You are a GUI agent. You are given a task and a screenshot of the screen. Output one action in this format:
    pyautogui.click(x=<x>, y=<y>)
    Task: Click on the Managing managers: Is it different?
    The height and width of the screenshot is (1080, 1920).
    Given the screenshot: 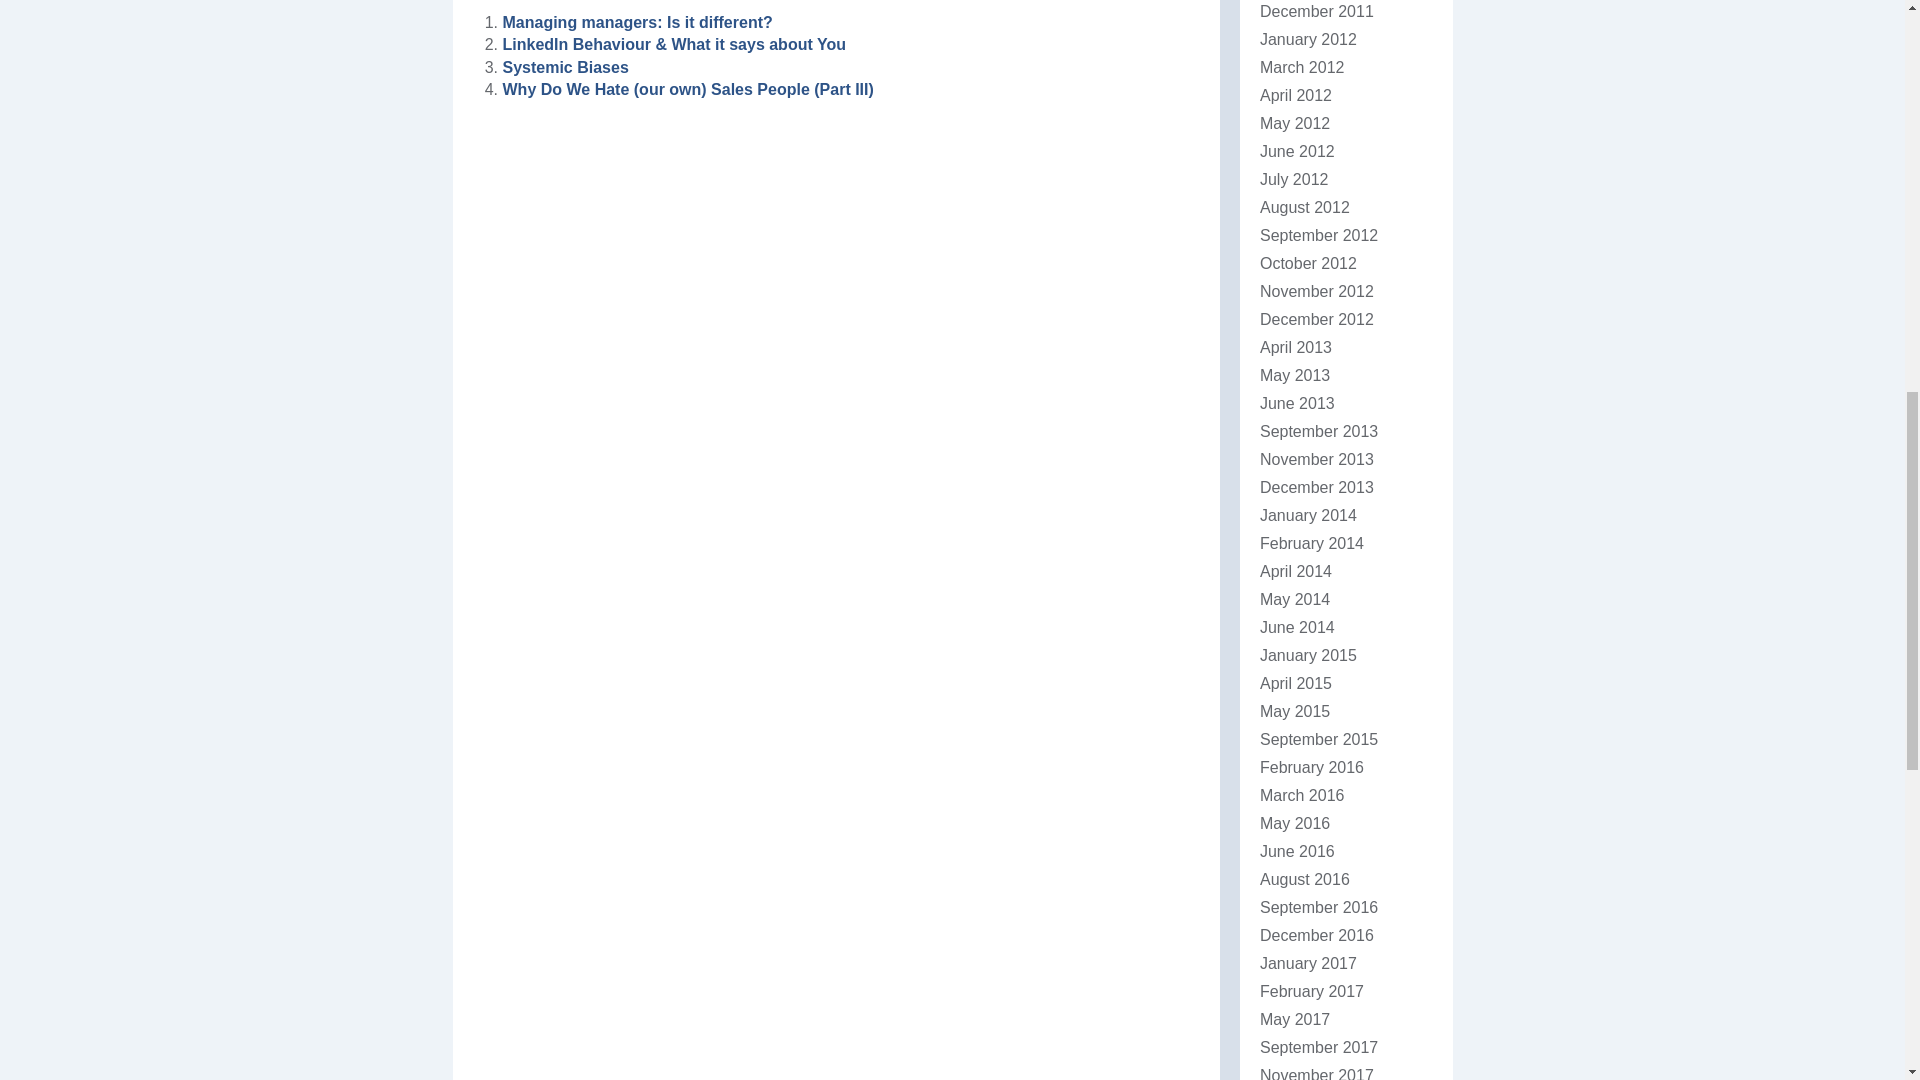 What is the action you would take?
    pyautogui.click(x=636, y=22)
    